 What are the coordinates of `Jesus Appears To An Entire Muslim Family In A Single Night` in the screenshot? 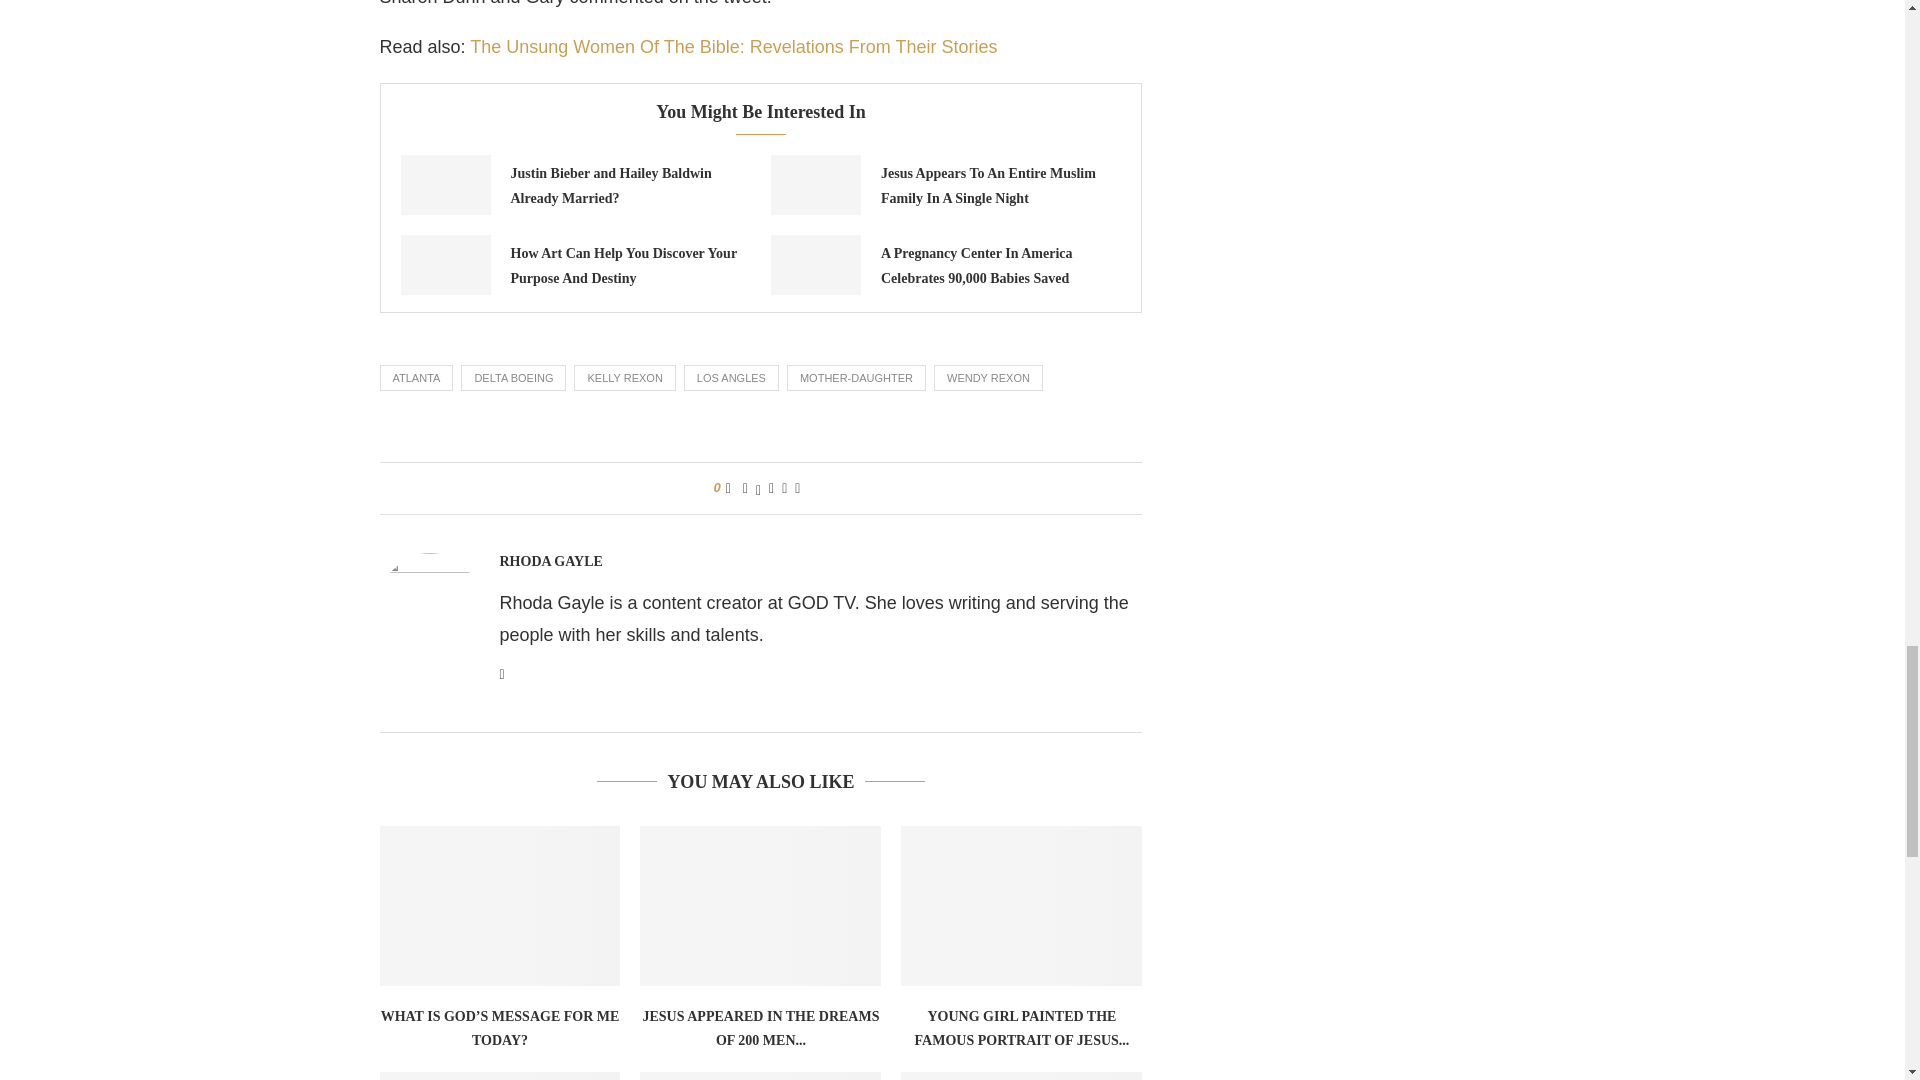 It's located at (816, 184).